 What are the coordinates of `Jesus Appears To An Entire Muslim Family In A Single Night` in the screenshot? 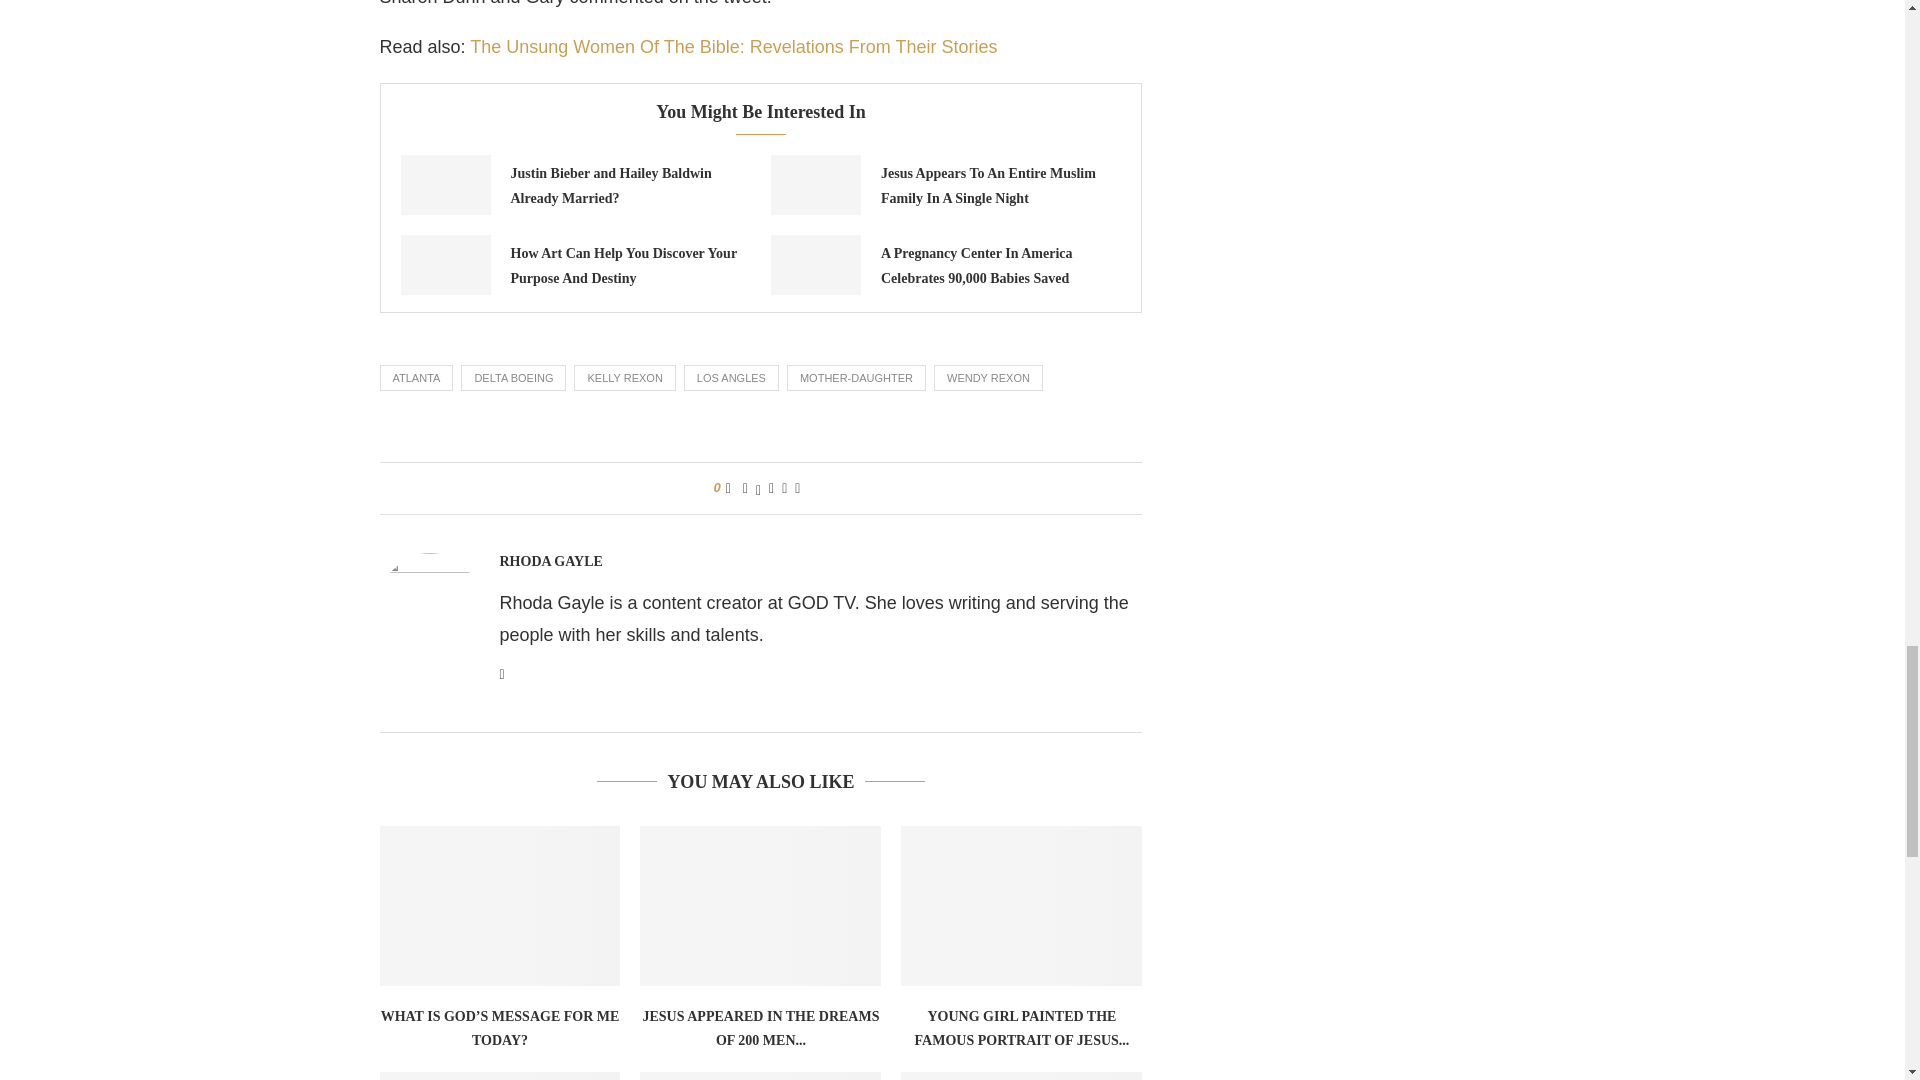 It's located at (816, 184).